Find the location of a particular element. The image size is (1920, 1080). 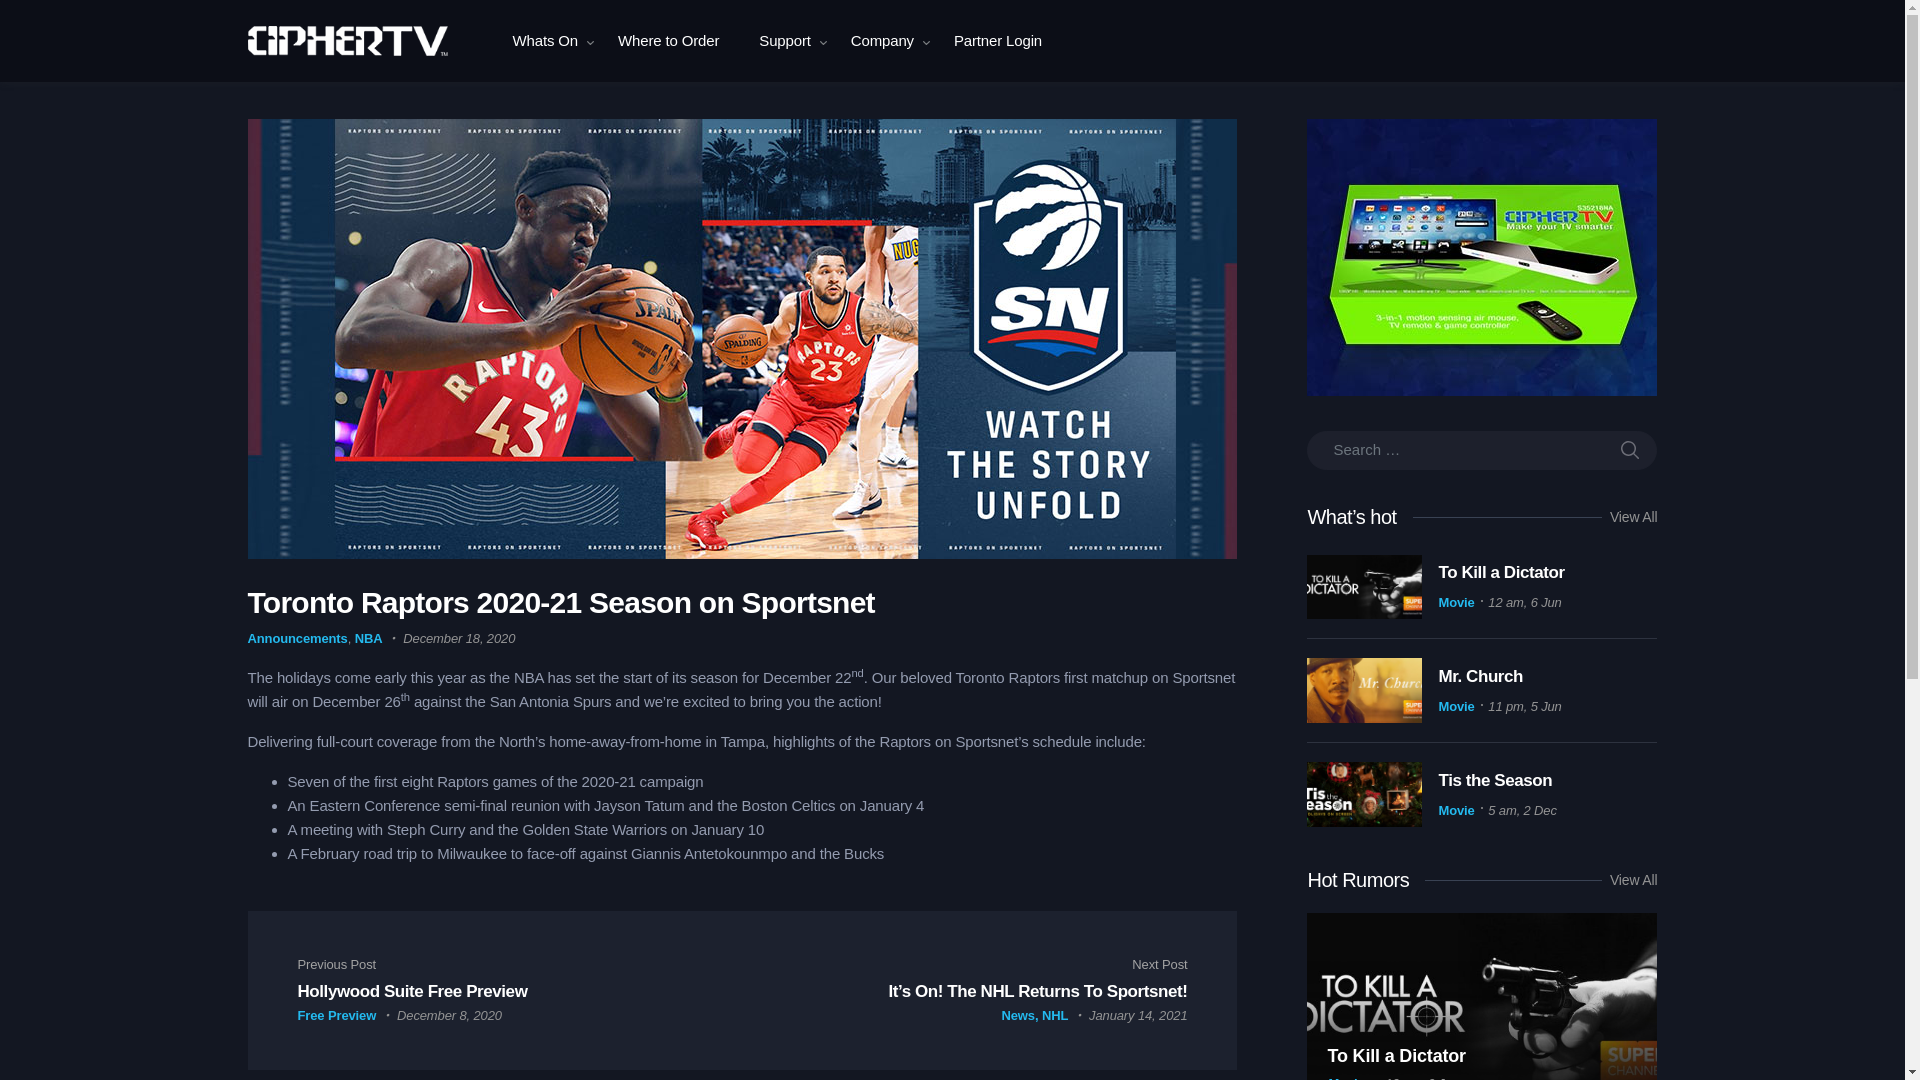

Where to Order is located at coordinates (668, 41).